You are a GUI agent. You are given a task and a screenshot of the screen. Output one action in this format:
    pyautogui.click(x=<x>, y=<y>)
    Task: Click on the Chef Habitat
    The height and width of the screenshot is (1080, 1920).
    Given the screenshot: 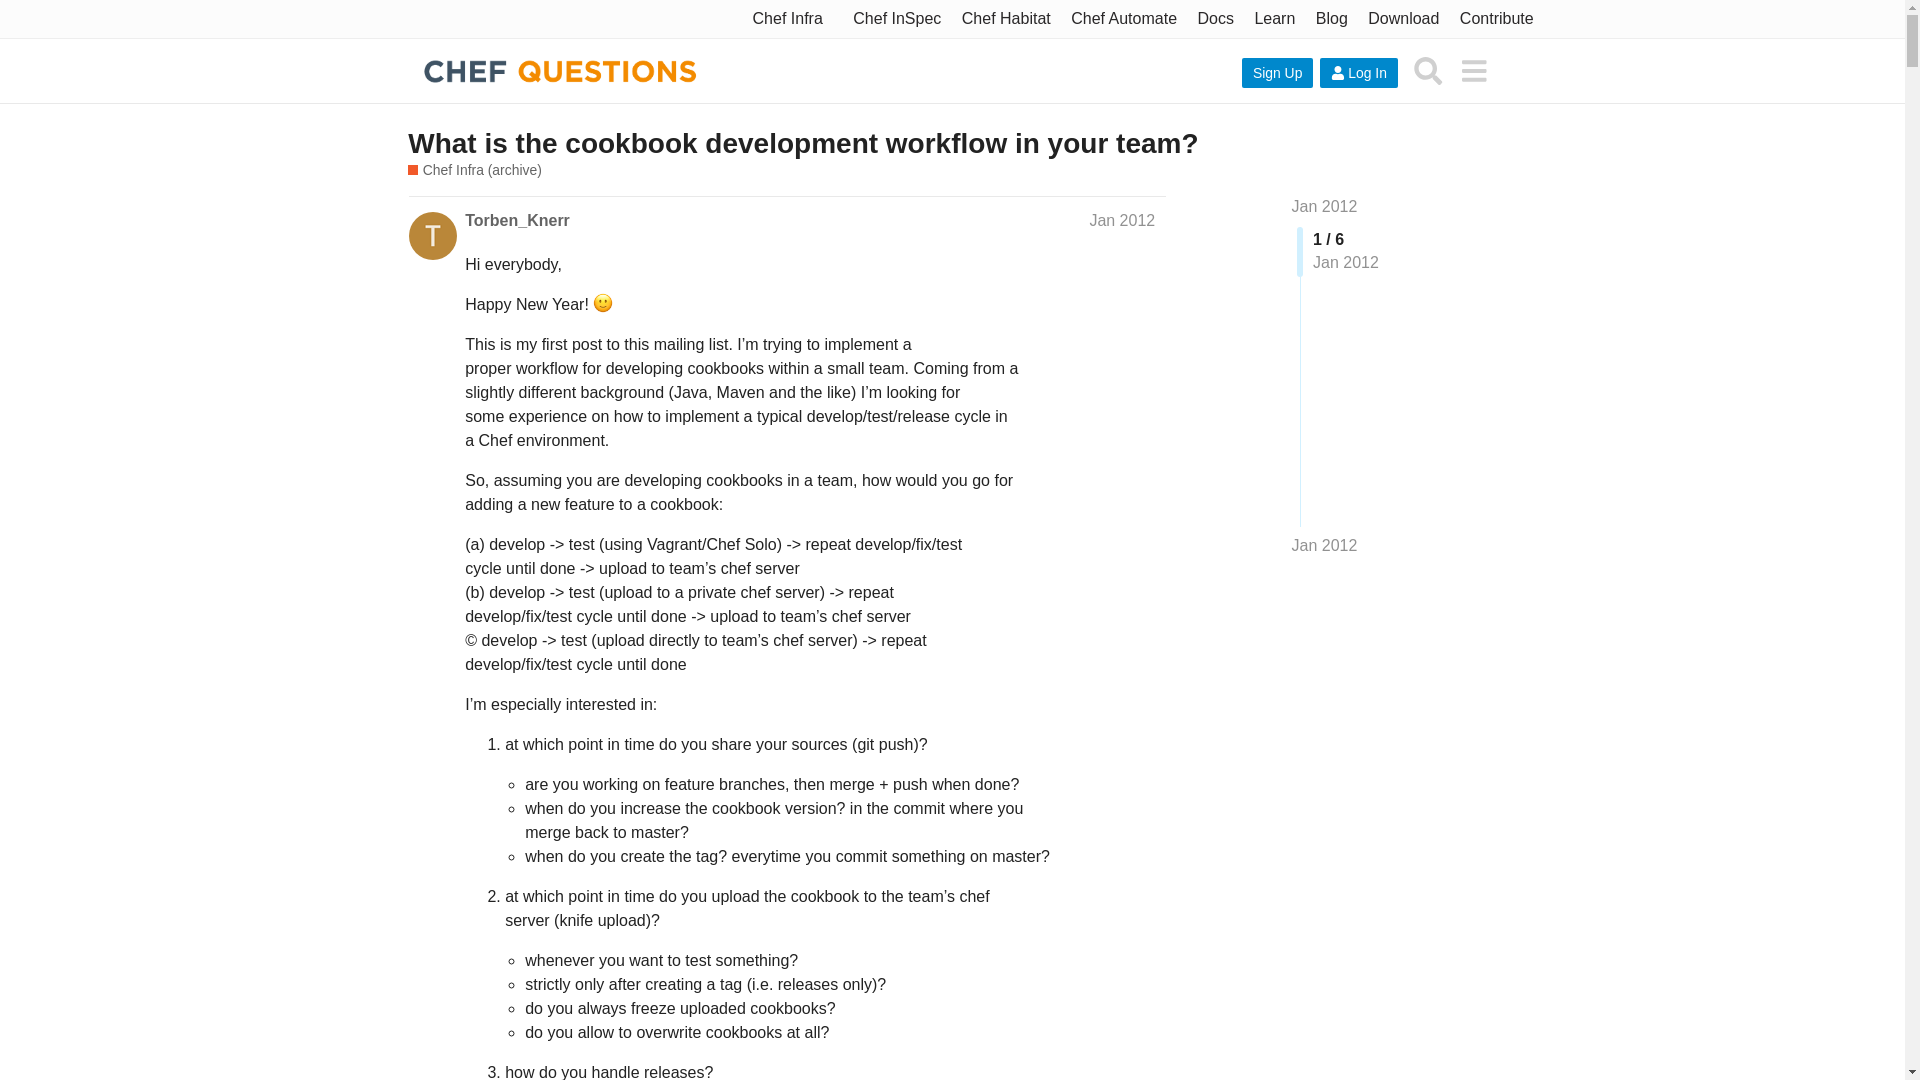 What is the action you would take?
    pyautogui.click(x=1006, y=18)
    